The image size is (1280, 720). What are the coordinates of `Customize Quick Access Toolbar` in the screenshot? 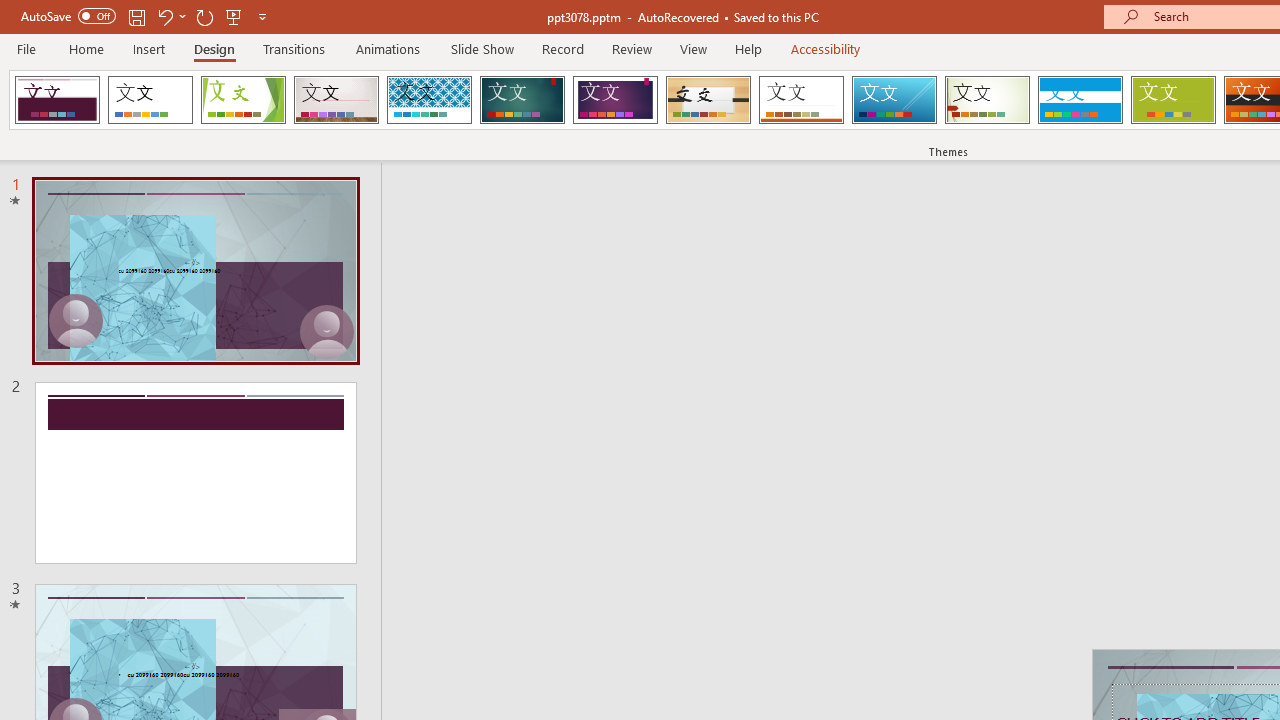 It's located at (262, 16).